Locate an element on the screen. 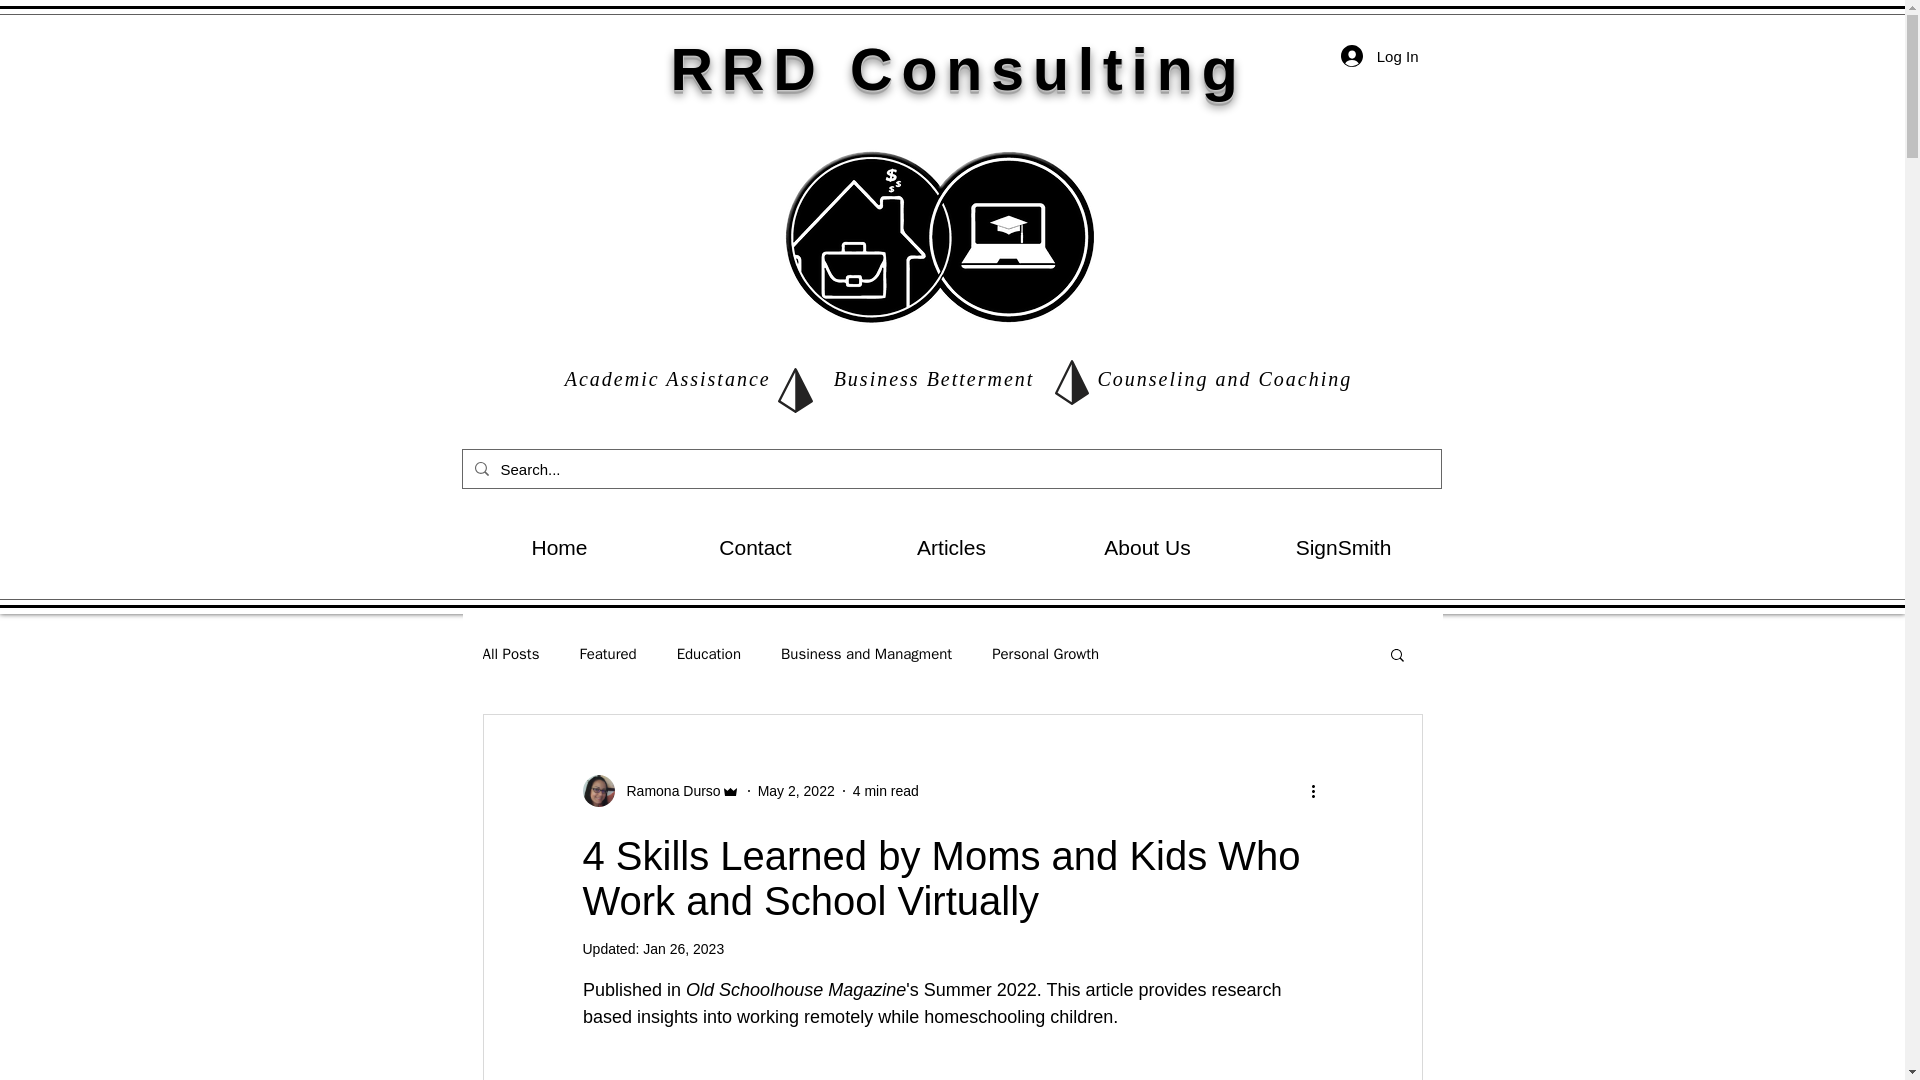  4 min read is located at coordinates (886, 790).